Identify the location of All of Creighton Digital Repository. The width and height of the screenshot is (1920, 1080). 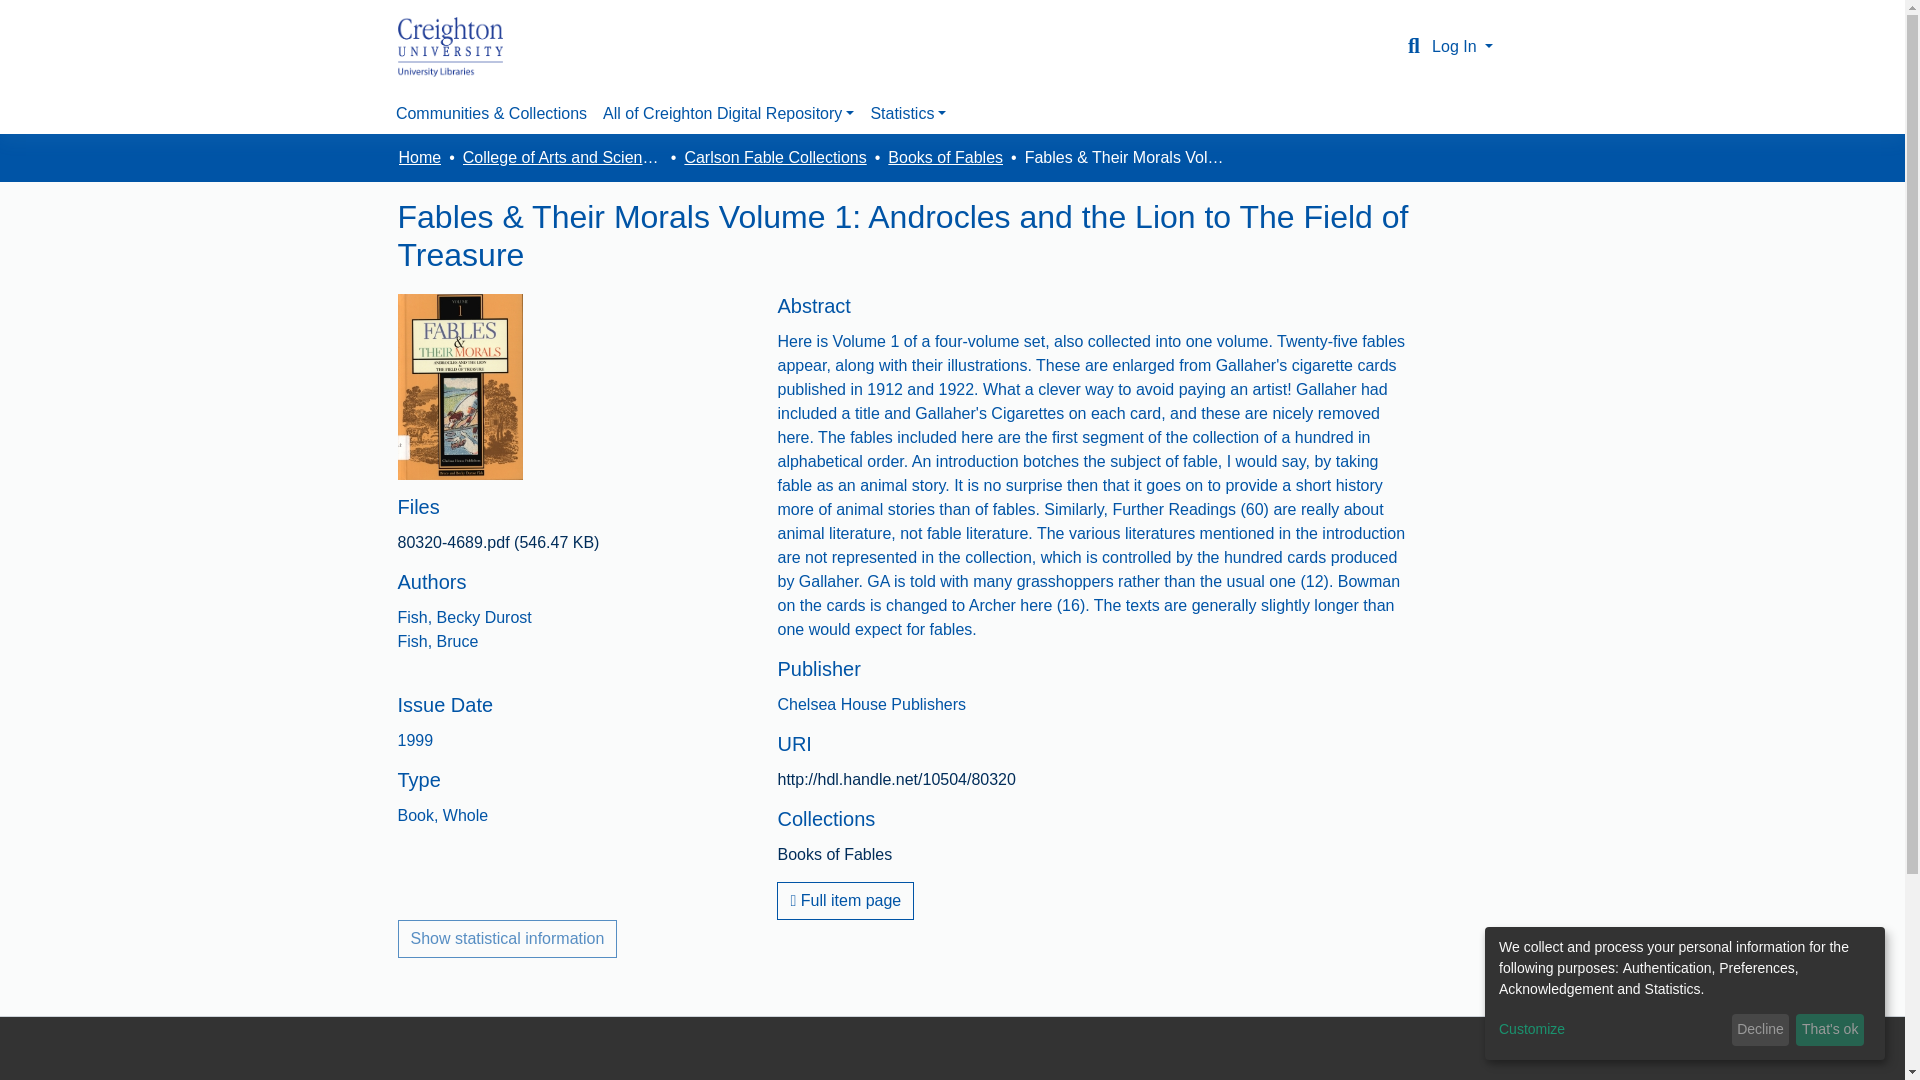
(728, 113).